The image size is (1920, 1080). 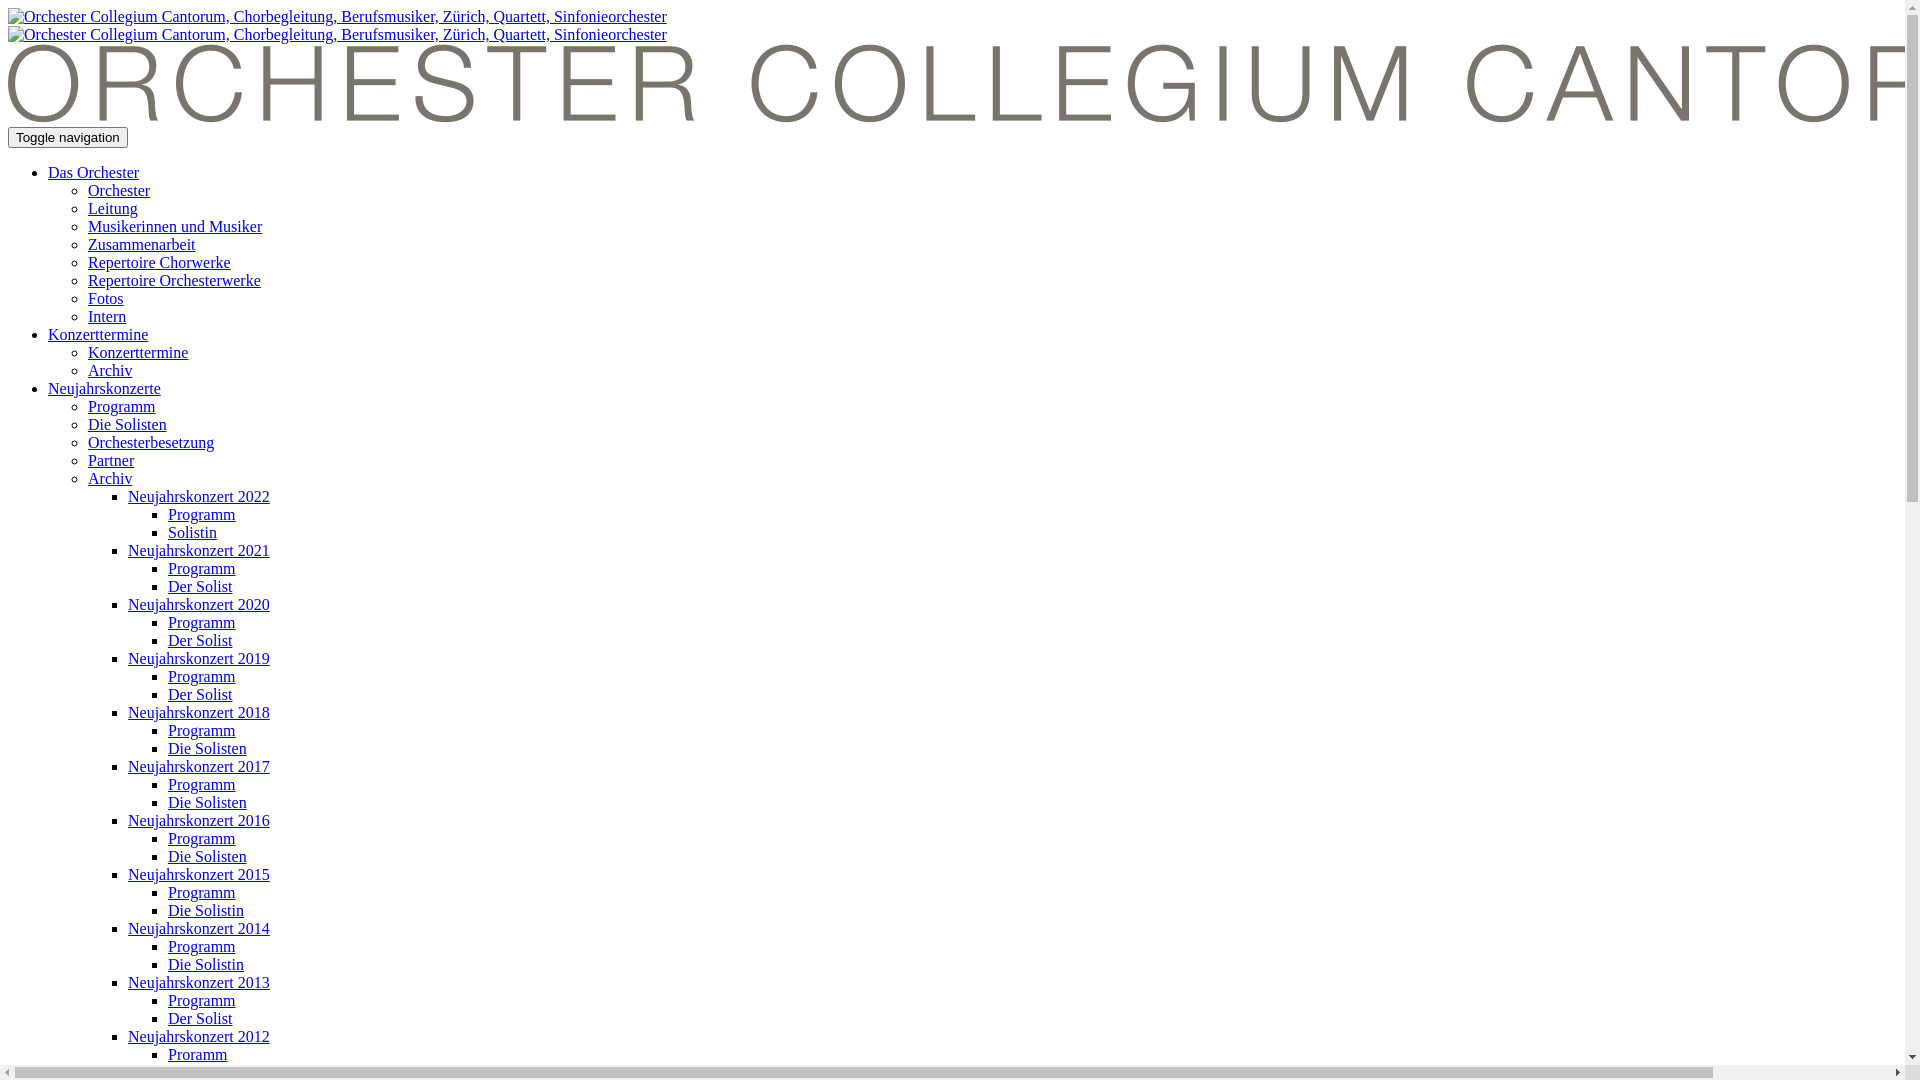 I want to click on Neujahrskonzert 2012, so click(x=199, y=1036).